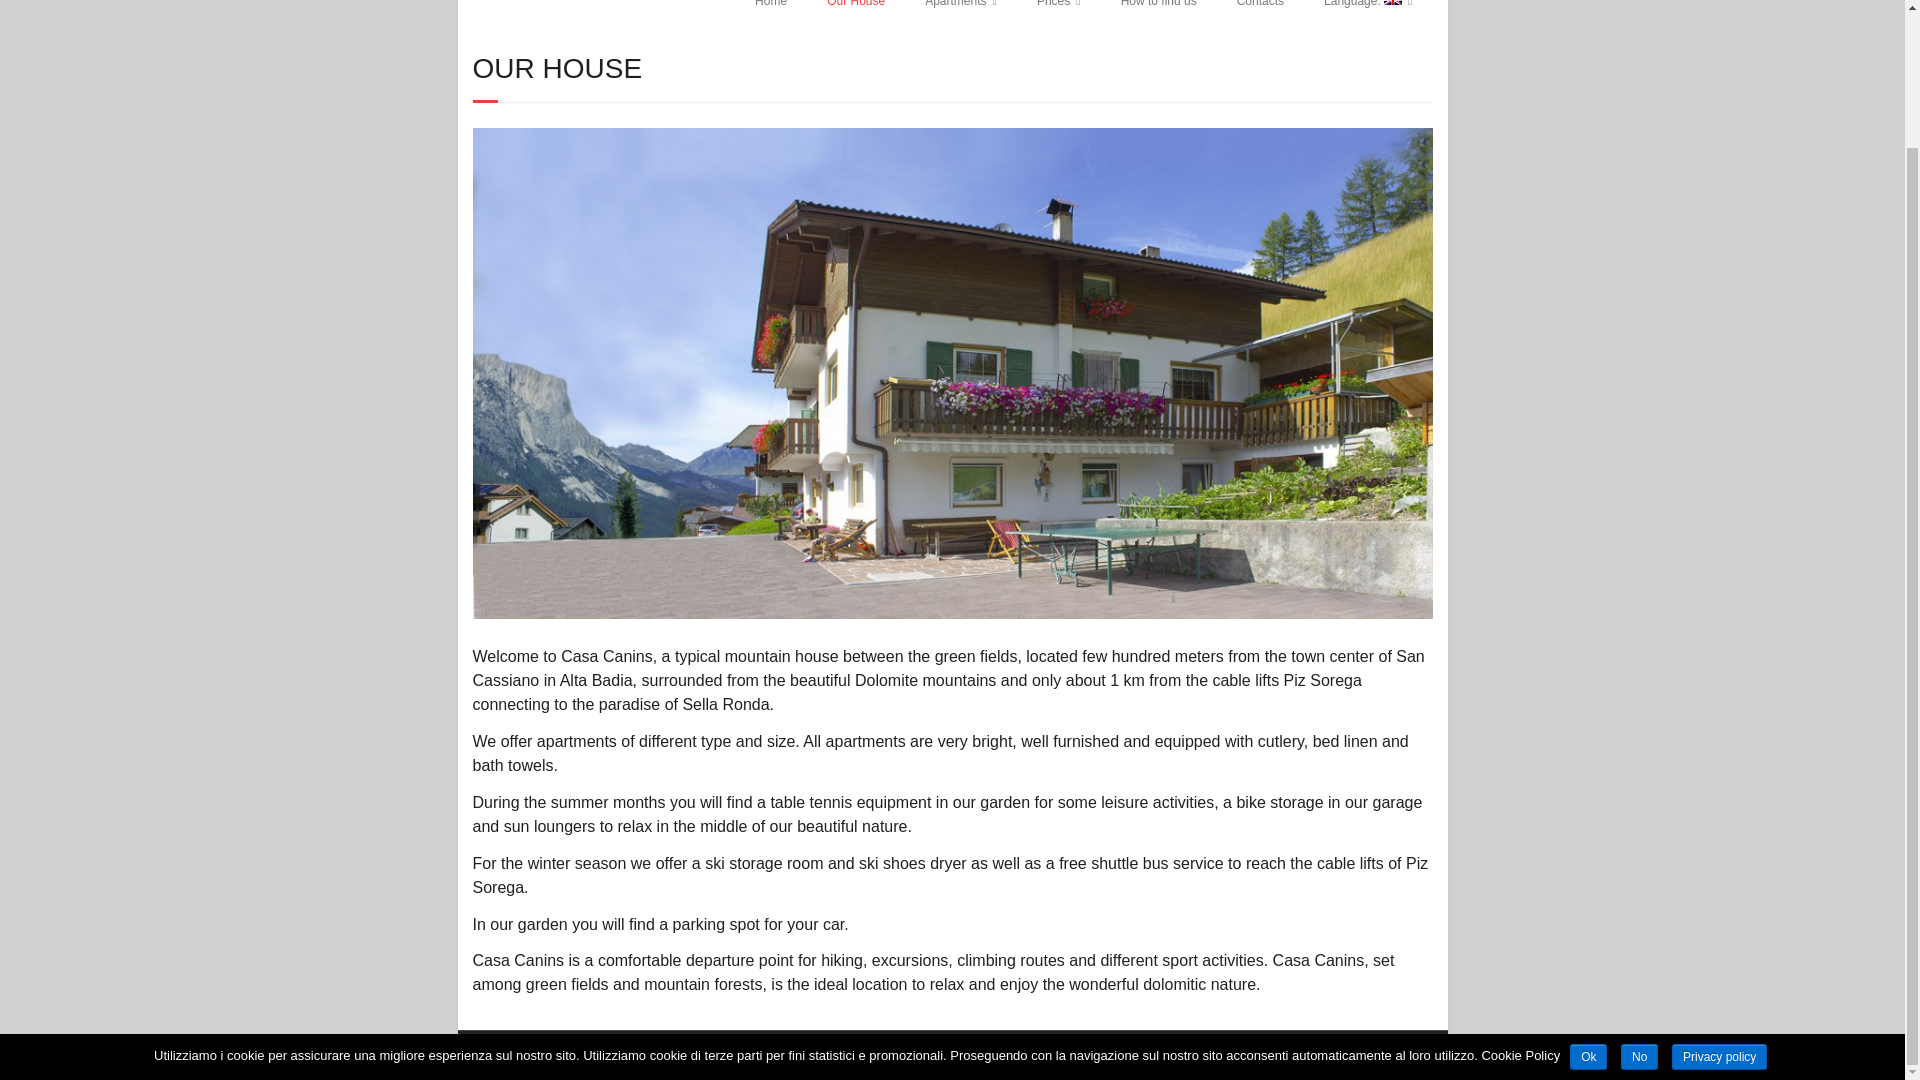  What do you see at coordinates (960, 17) in the screenshot?
I see `Apartments` at bounding box center [960, 17].